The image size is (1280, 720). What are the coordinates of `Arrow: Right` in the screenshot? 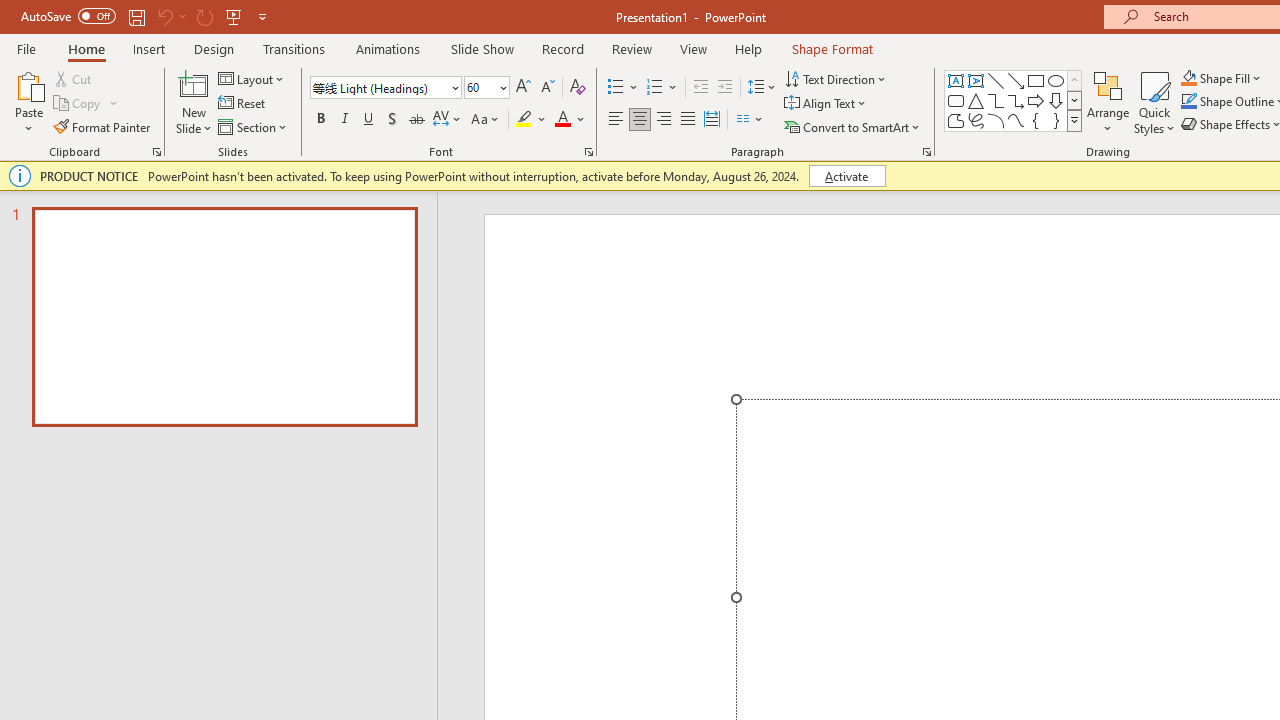 It's located at (1036, 100).